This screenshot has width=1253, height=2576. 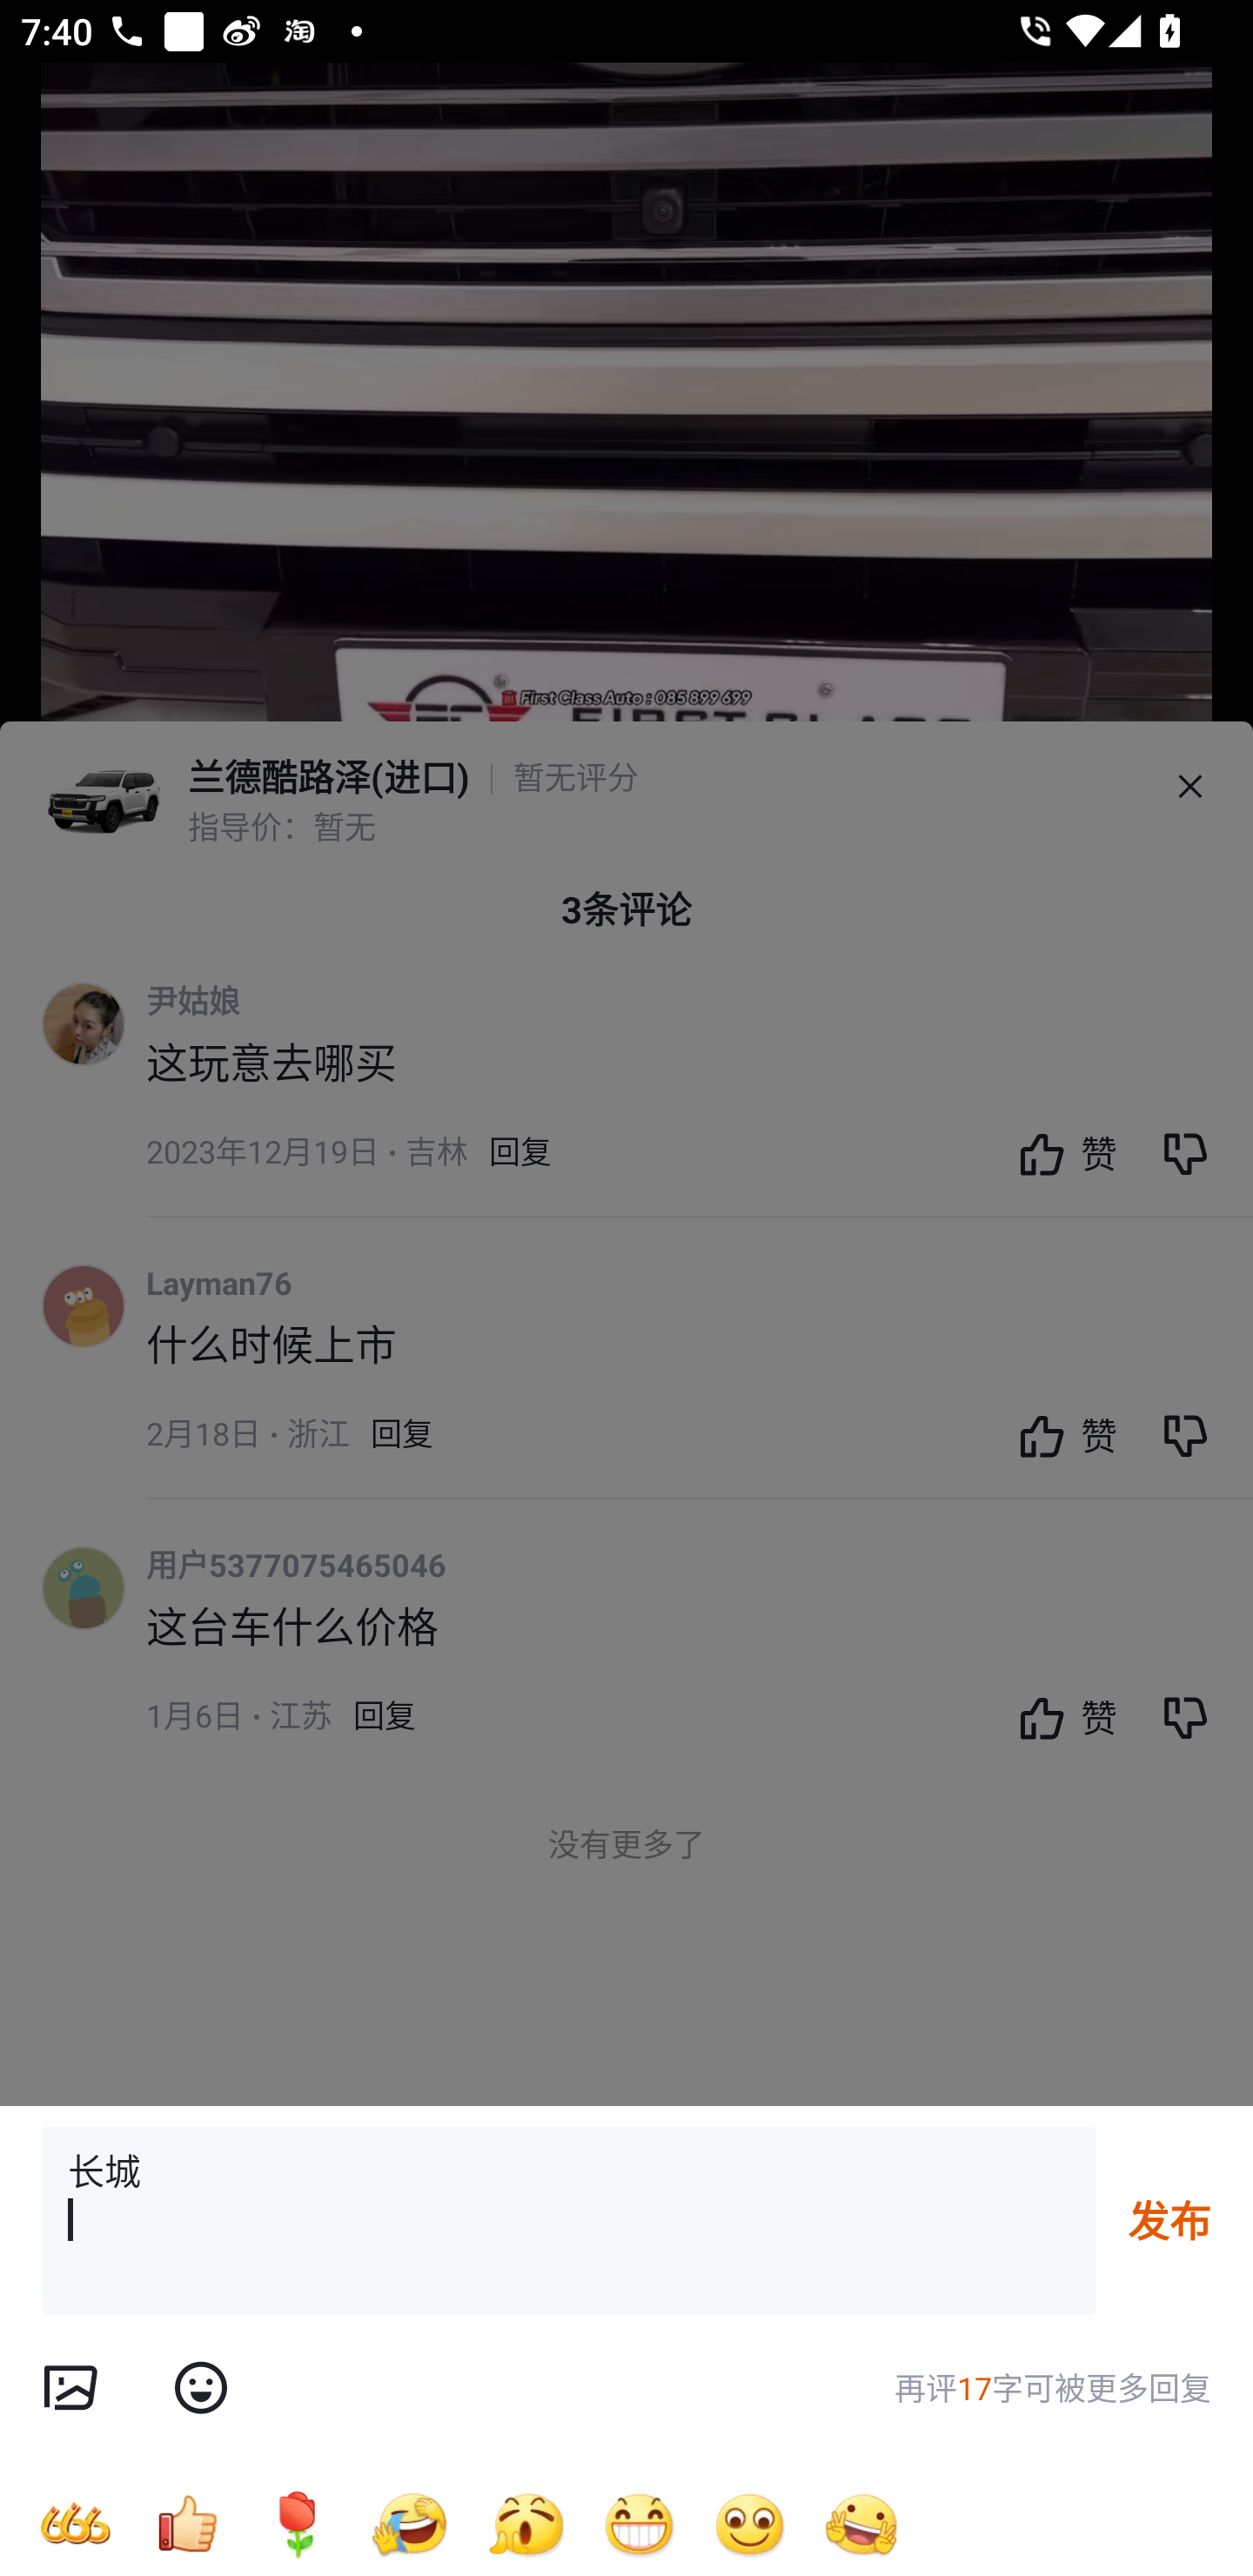 I want to click on 再评17字可被更多回复, so click(x=1053, y=2388).